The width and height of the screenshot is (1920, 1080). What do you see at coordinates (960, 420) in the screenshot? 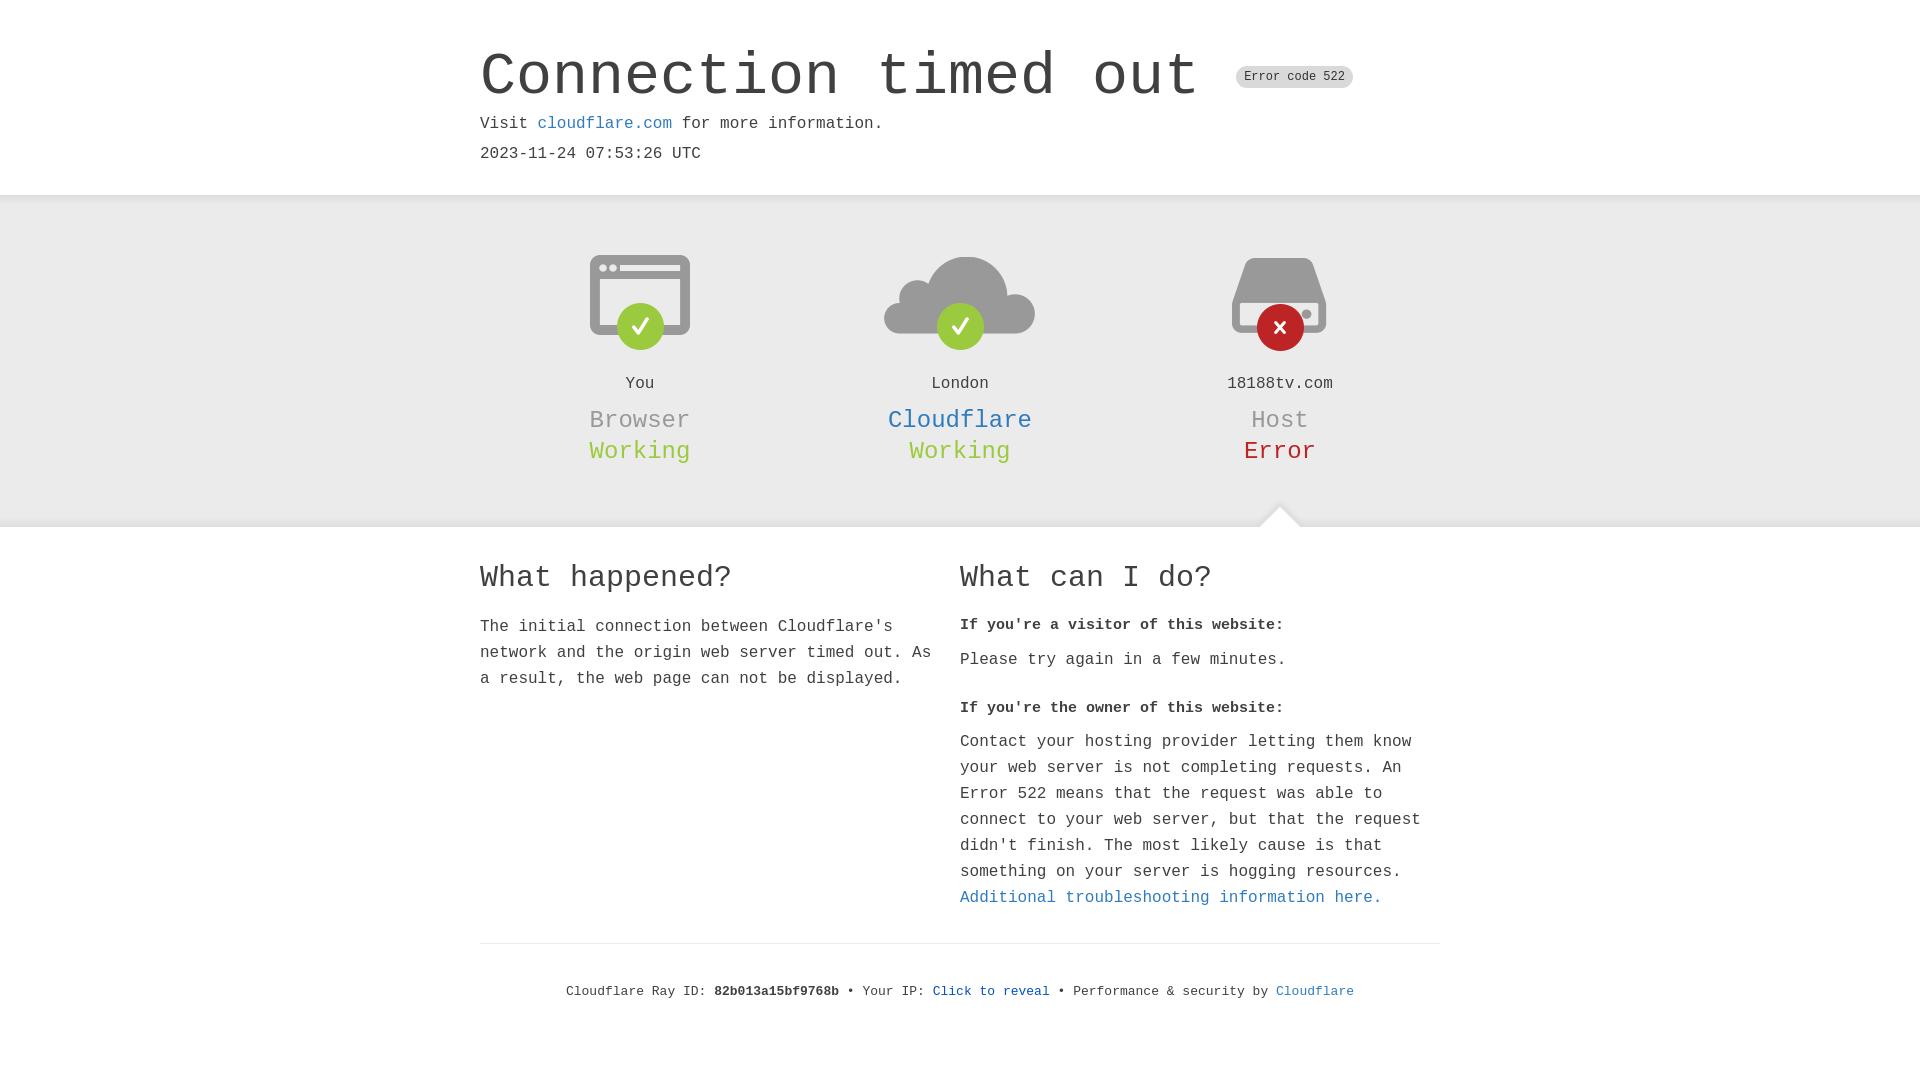
I see `Cloudflare` at bounding box center [960, 420].